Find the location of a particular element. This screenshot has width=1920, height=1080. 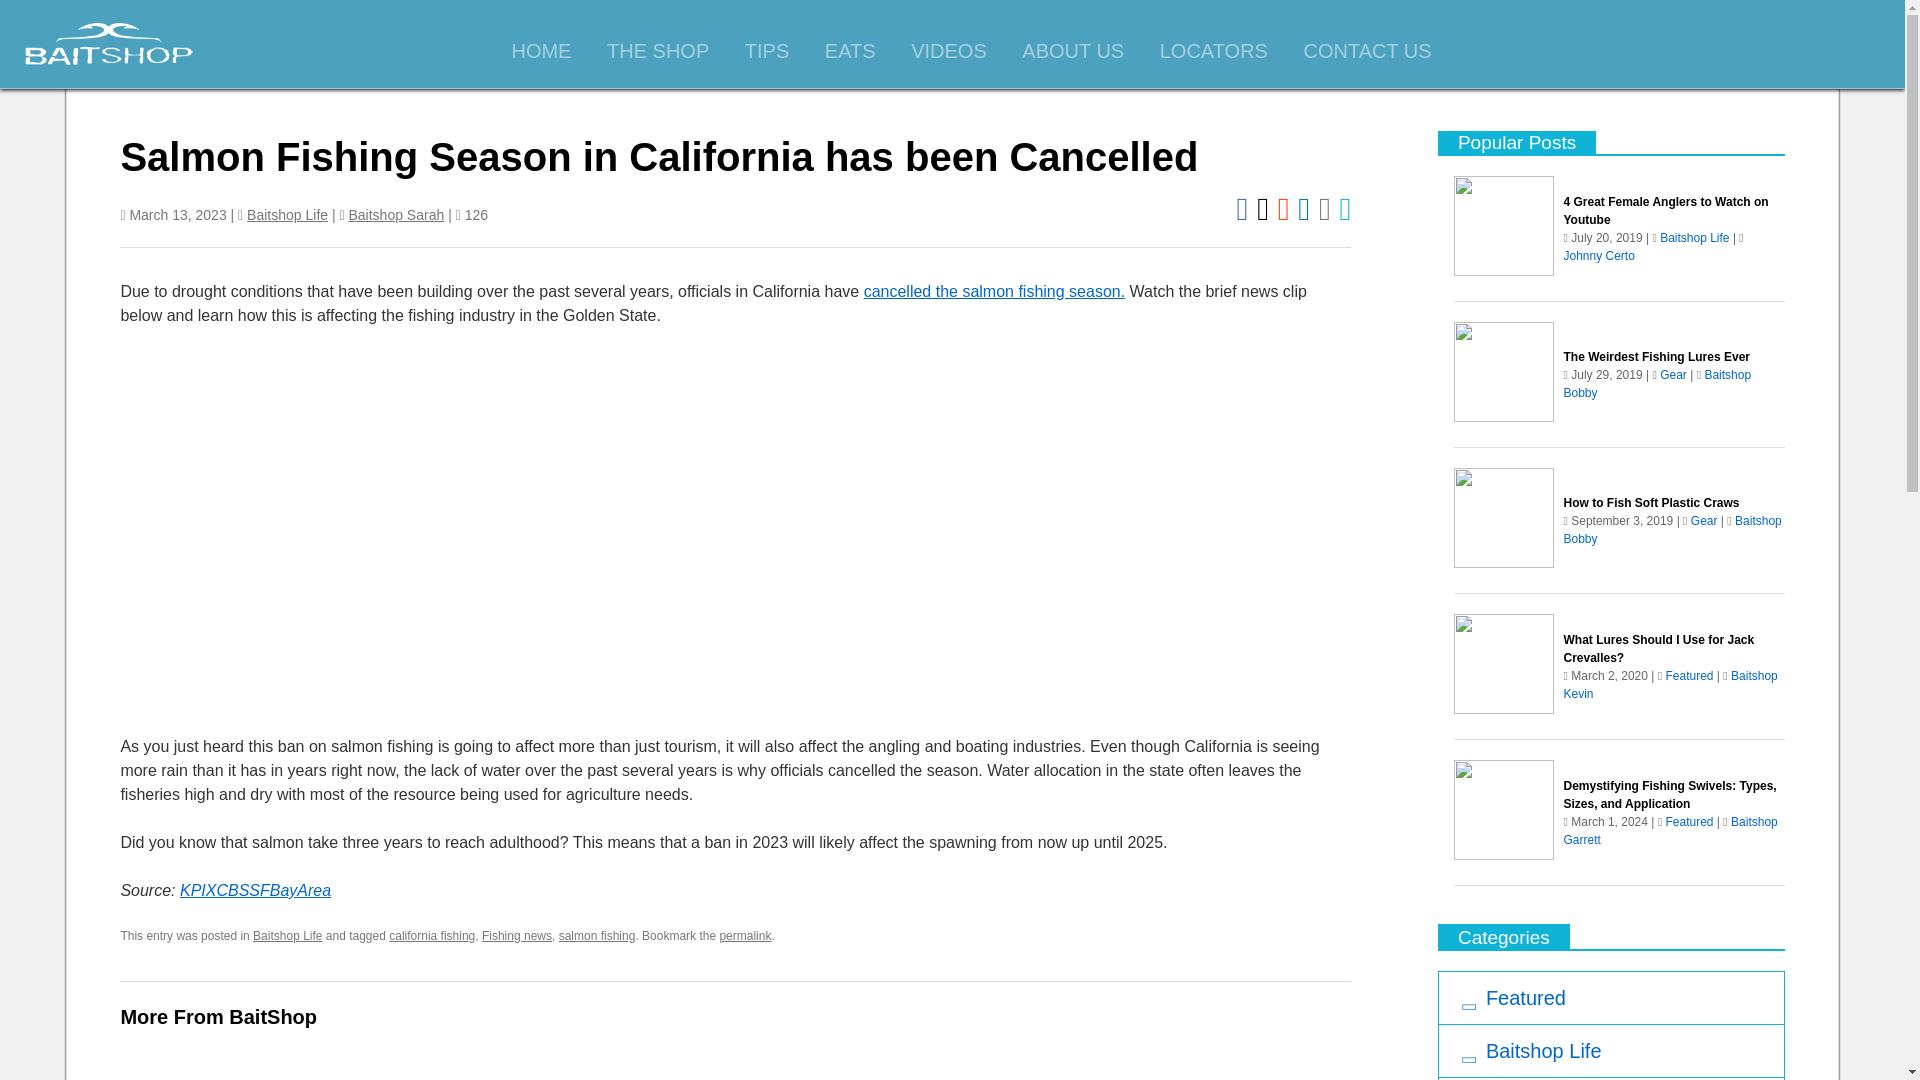

View all posts by Baitshop Bobby is located at coordinates (1672, 530).